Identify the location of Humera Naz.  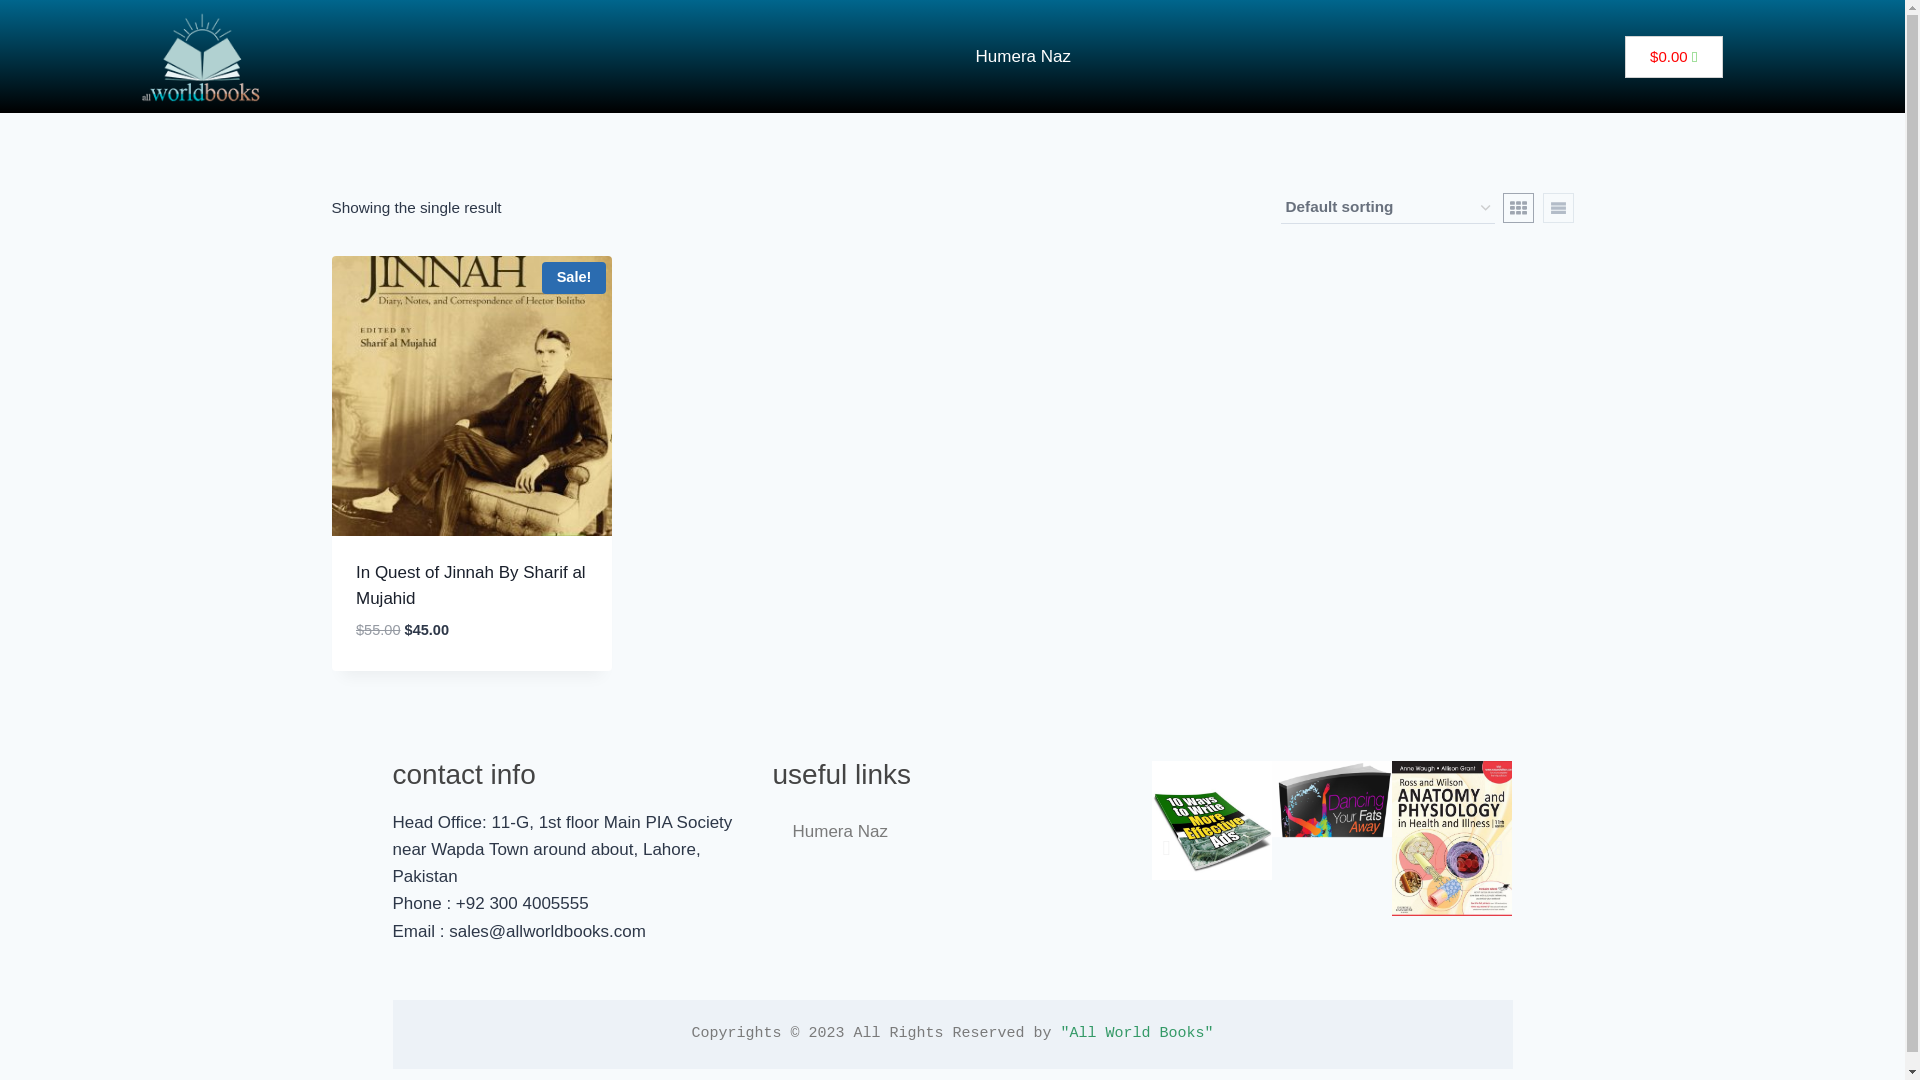
(952, 832).